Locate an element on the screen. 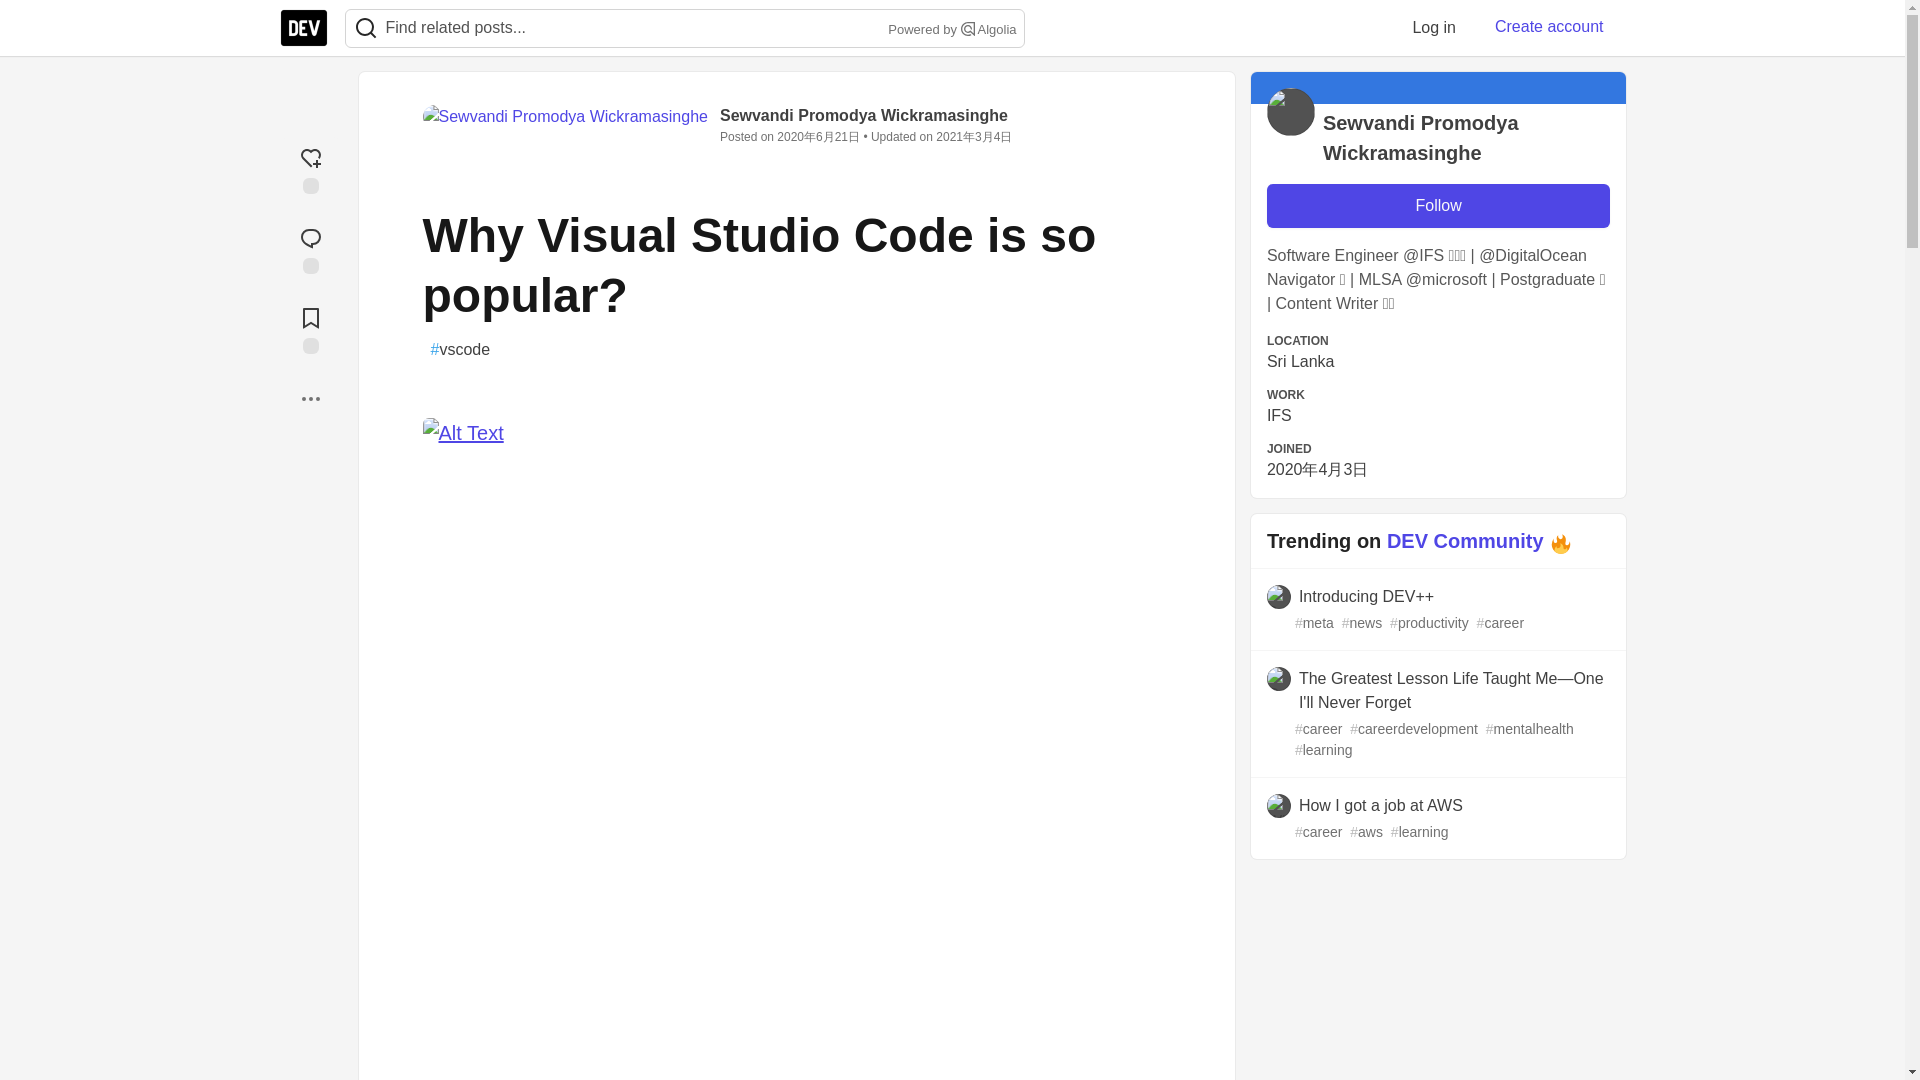 The width and height of the screenshot is (1920, 1080). Create account is located at coordinates (1549, 27).